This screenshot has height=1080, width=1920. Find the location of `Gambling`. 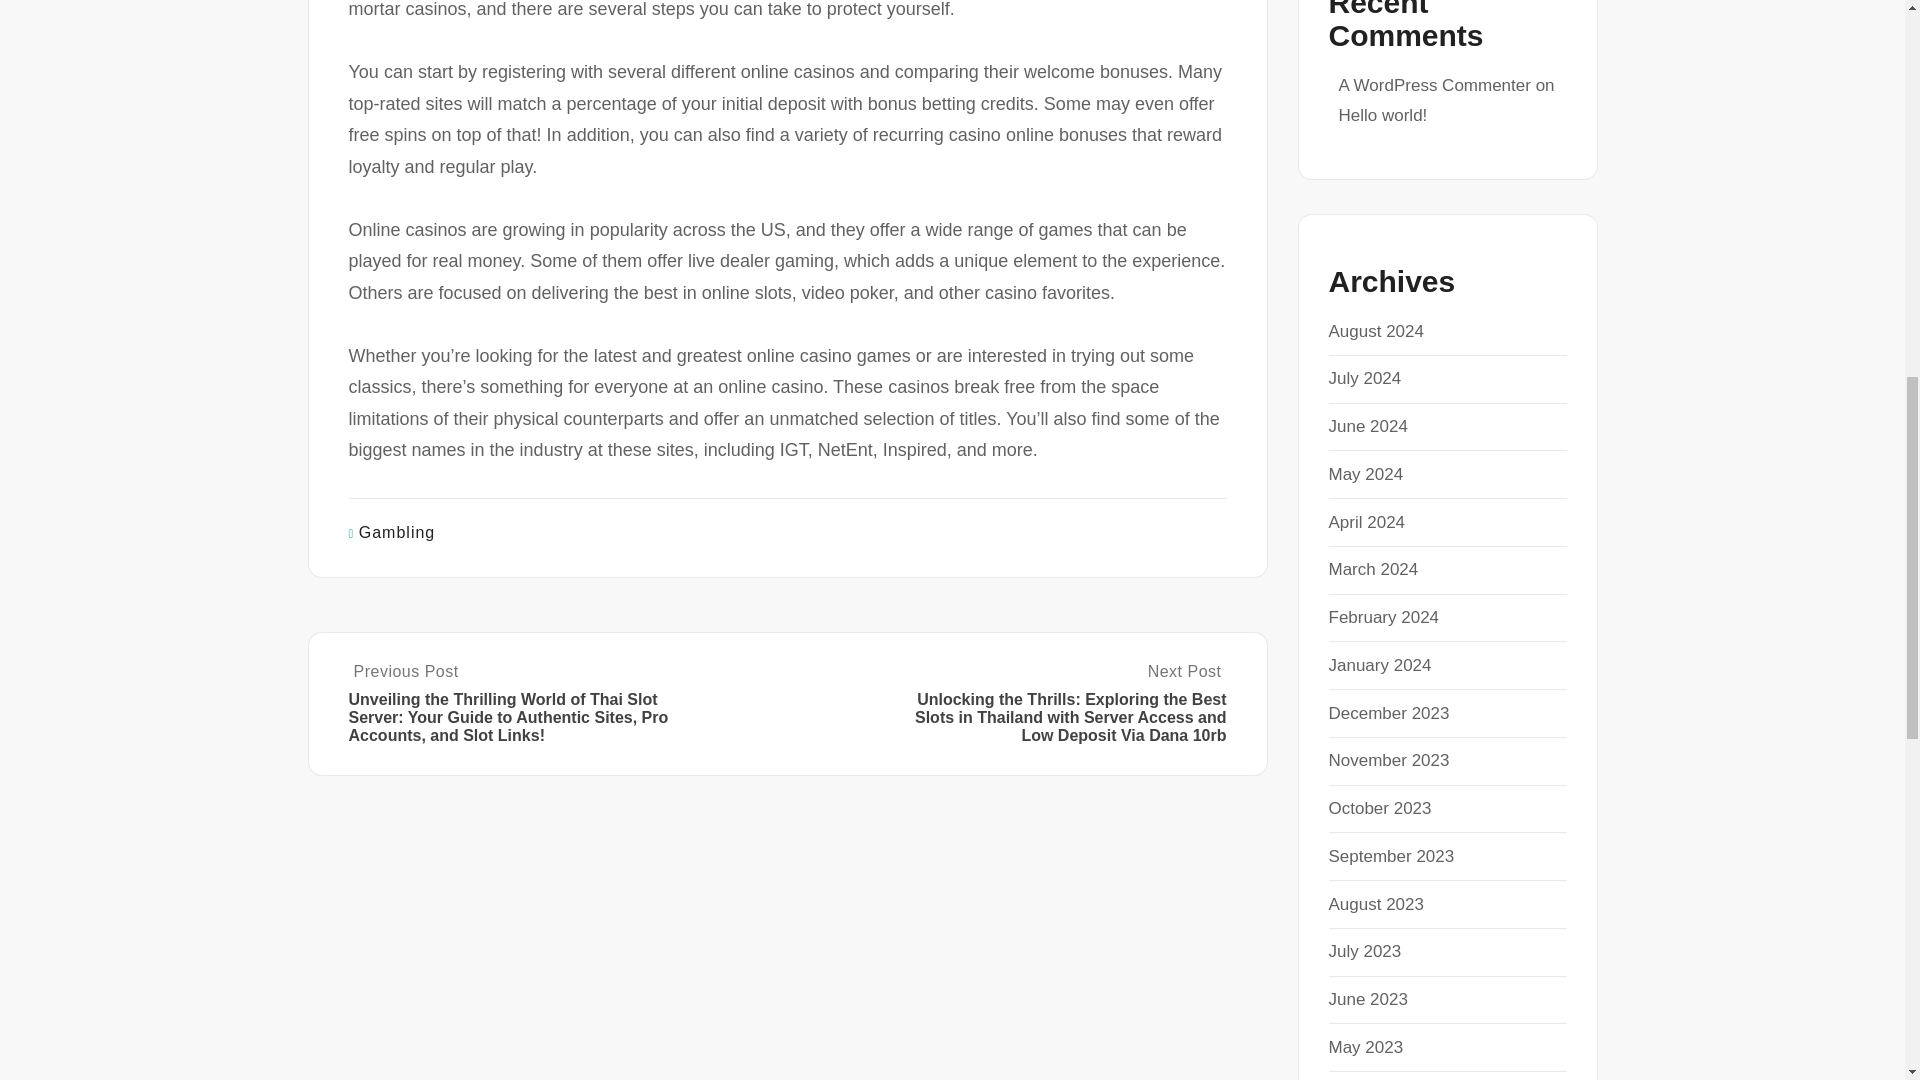

Gambling is located at coordinates (397, 532).